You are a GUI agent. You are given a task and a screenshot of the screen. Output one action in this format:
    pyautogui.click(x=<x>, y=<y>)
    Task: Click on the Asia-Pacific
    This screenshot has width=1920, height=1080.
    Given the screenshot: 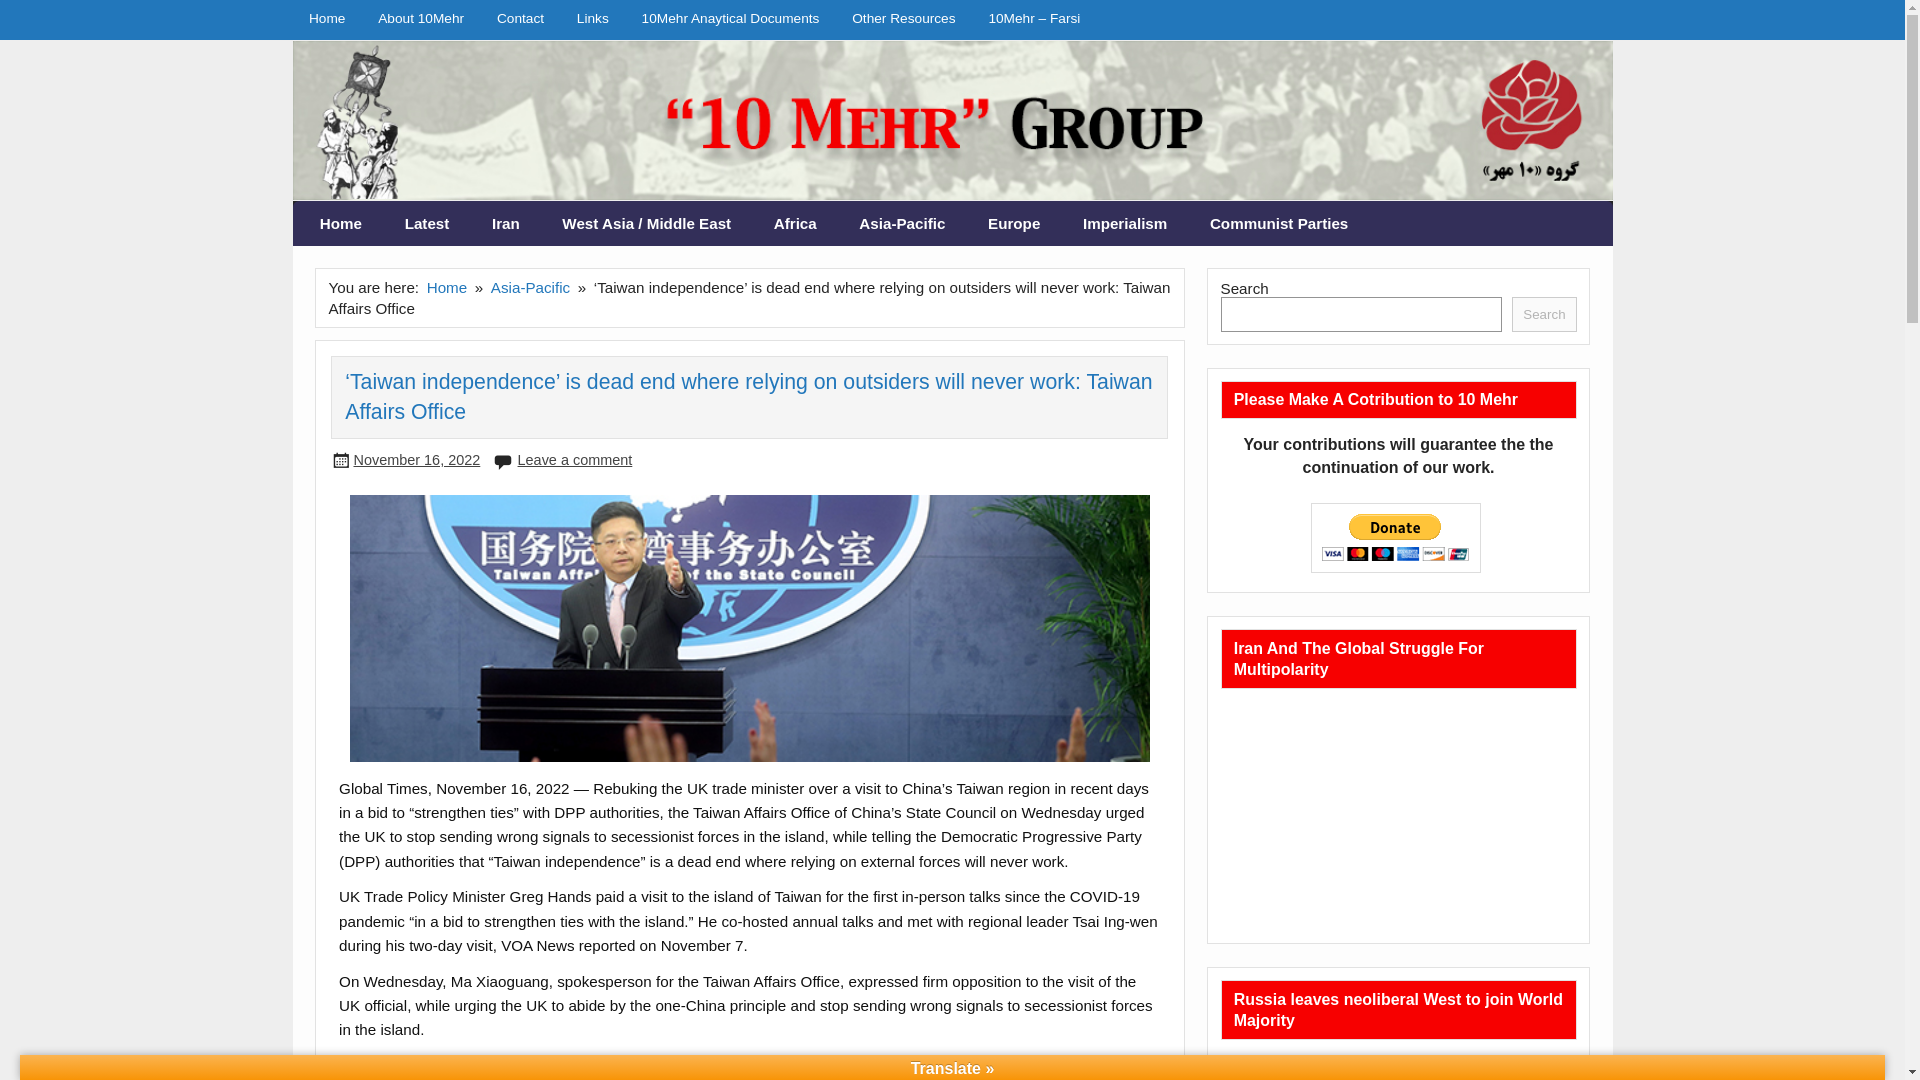 What is the action you would take?
    pyautogui.click(x=902, y=224)
    